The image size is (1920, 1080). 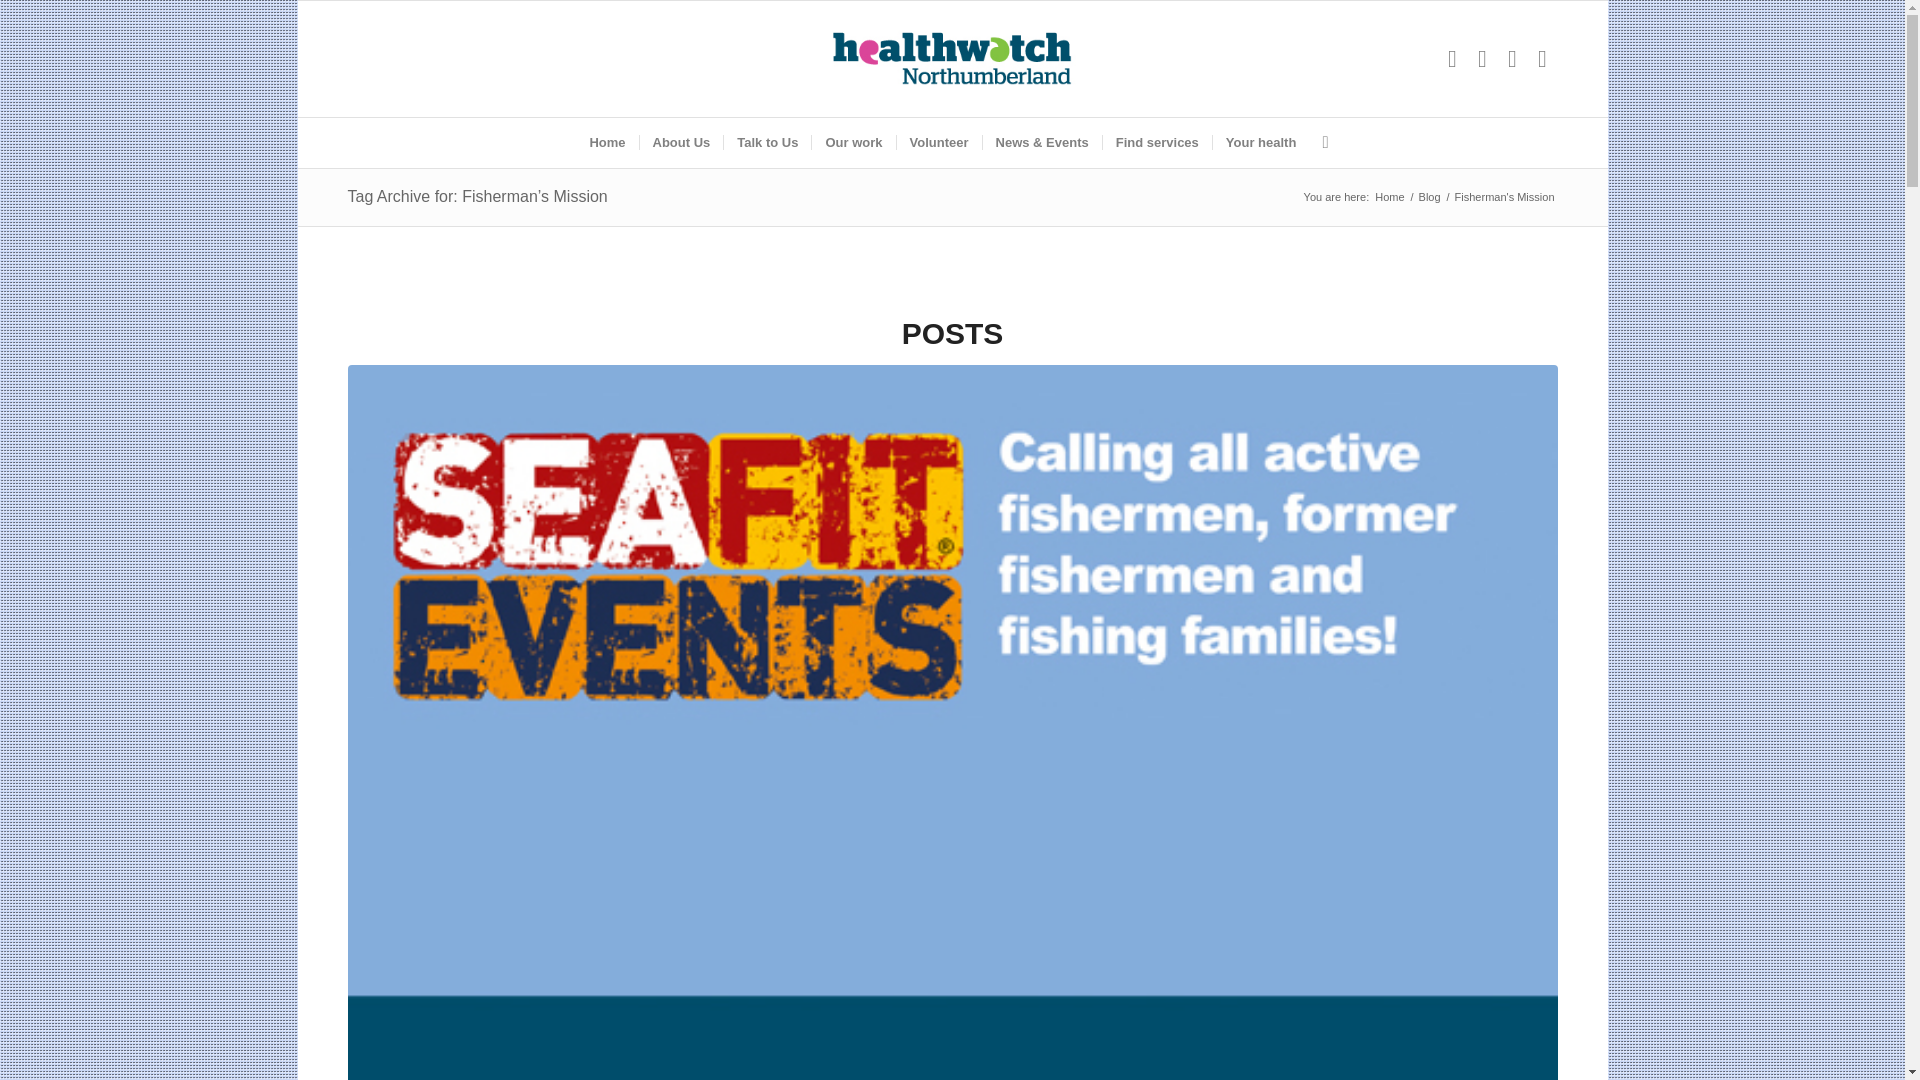 I want to click on Home, so click(x=606, y=142).